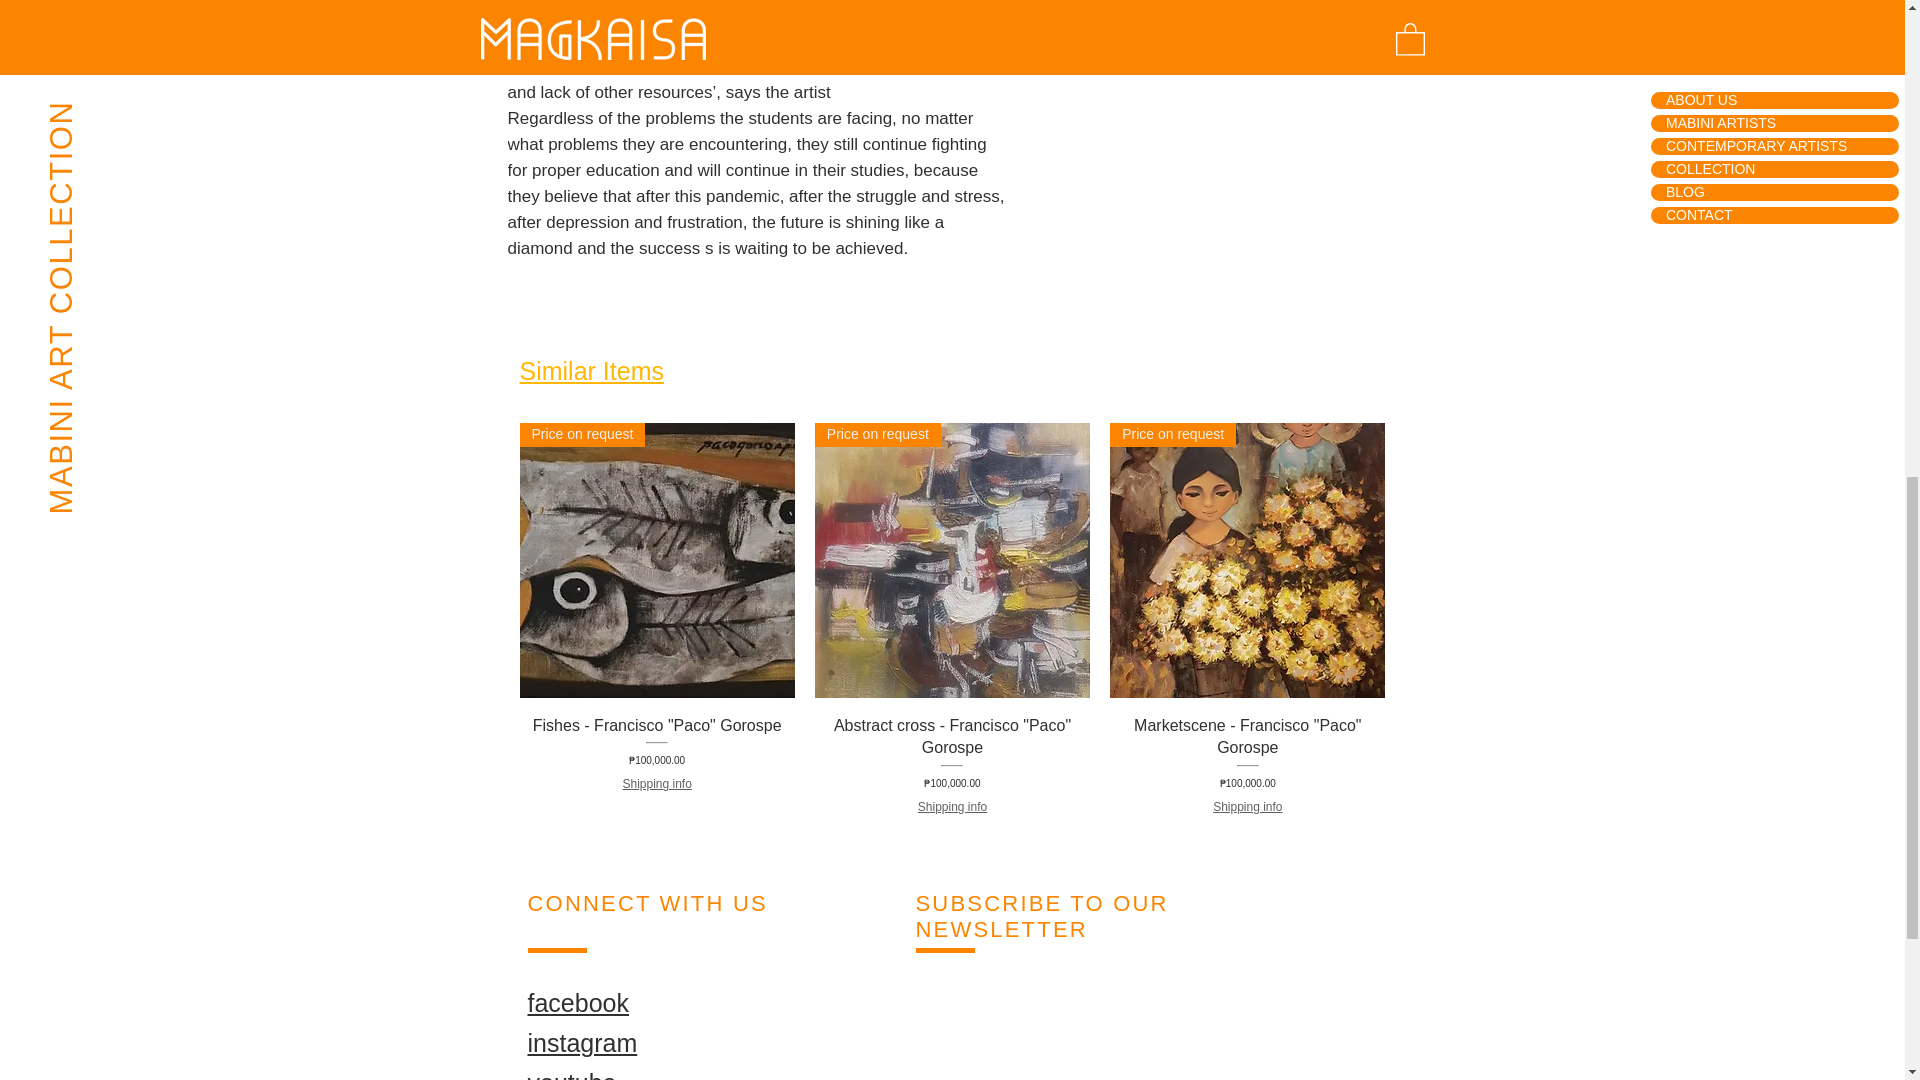  What do you see at coordinates (656, 784) in the screenshot?
I see `Shipping info` at bounding box center [656, 784].